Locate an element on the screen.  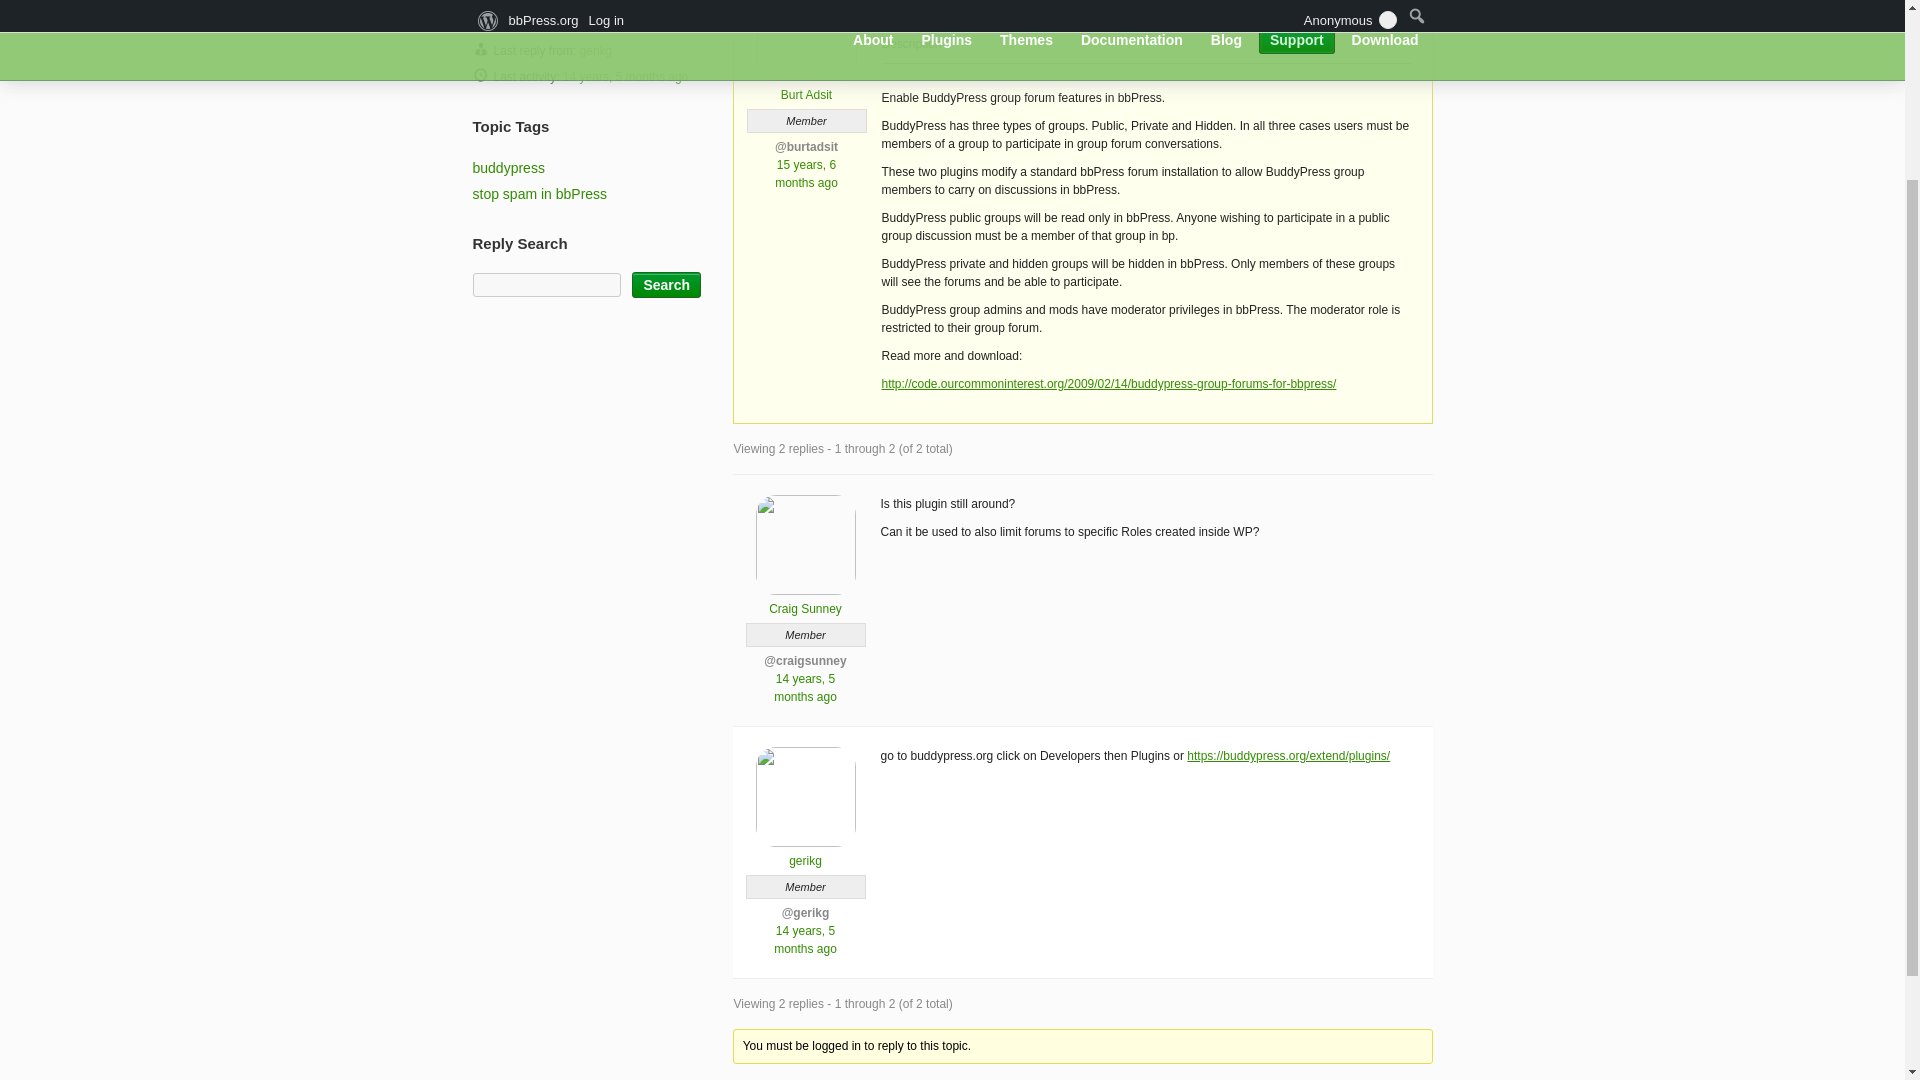
14 years, 5 months ago is located at coordinates (624, 77).